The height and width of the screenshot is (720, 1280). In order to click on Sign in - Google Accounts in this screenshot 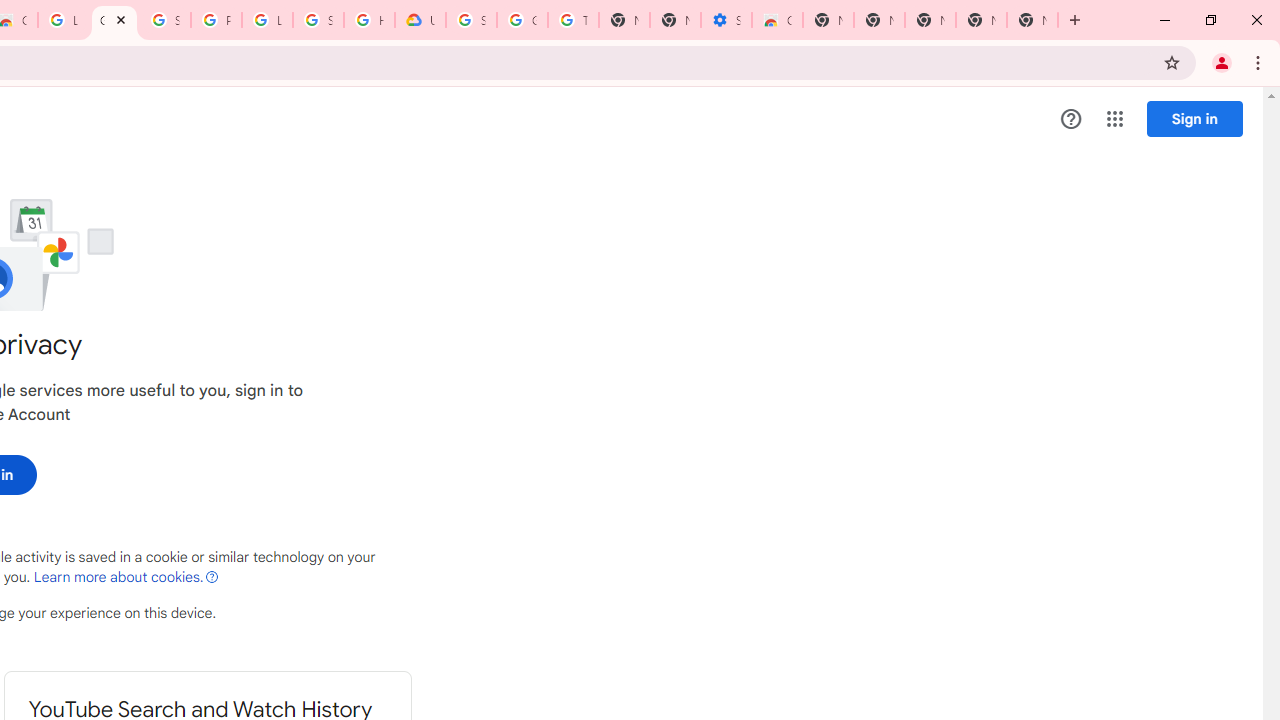, I will do `click(470, 20)`.